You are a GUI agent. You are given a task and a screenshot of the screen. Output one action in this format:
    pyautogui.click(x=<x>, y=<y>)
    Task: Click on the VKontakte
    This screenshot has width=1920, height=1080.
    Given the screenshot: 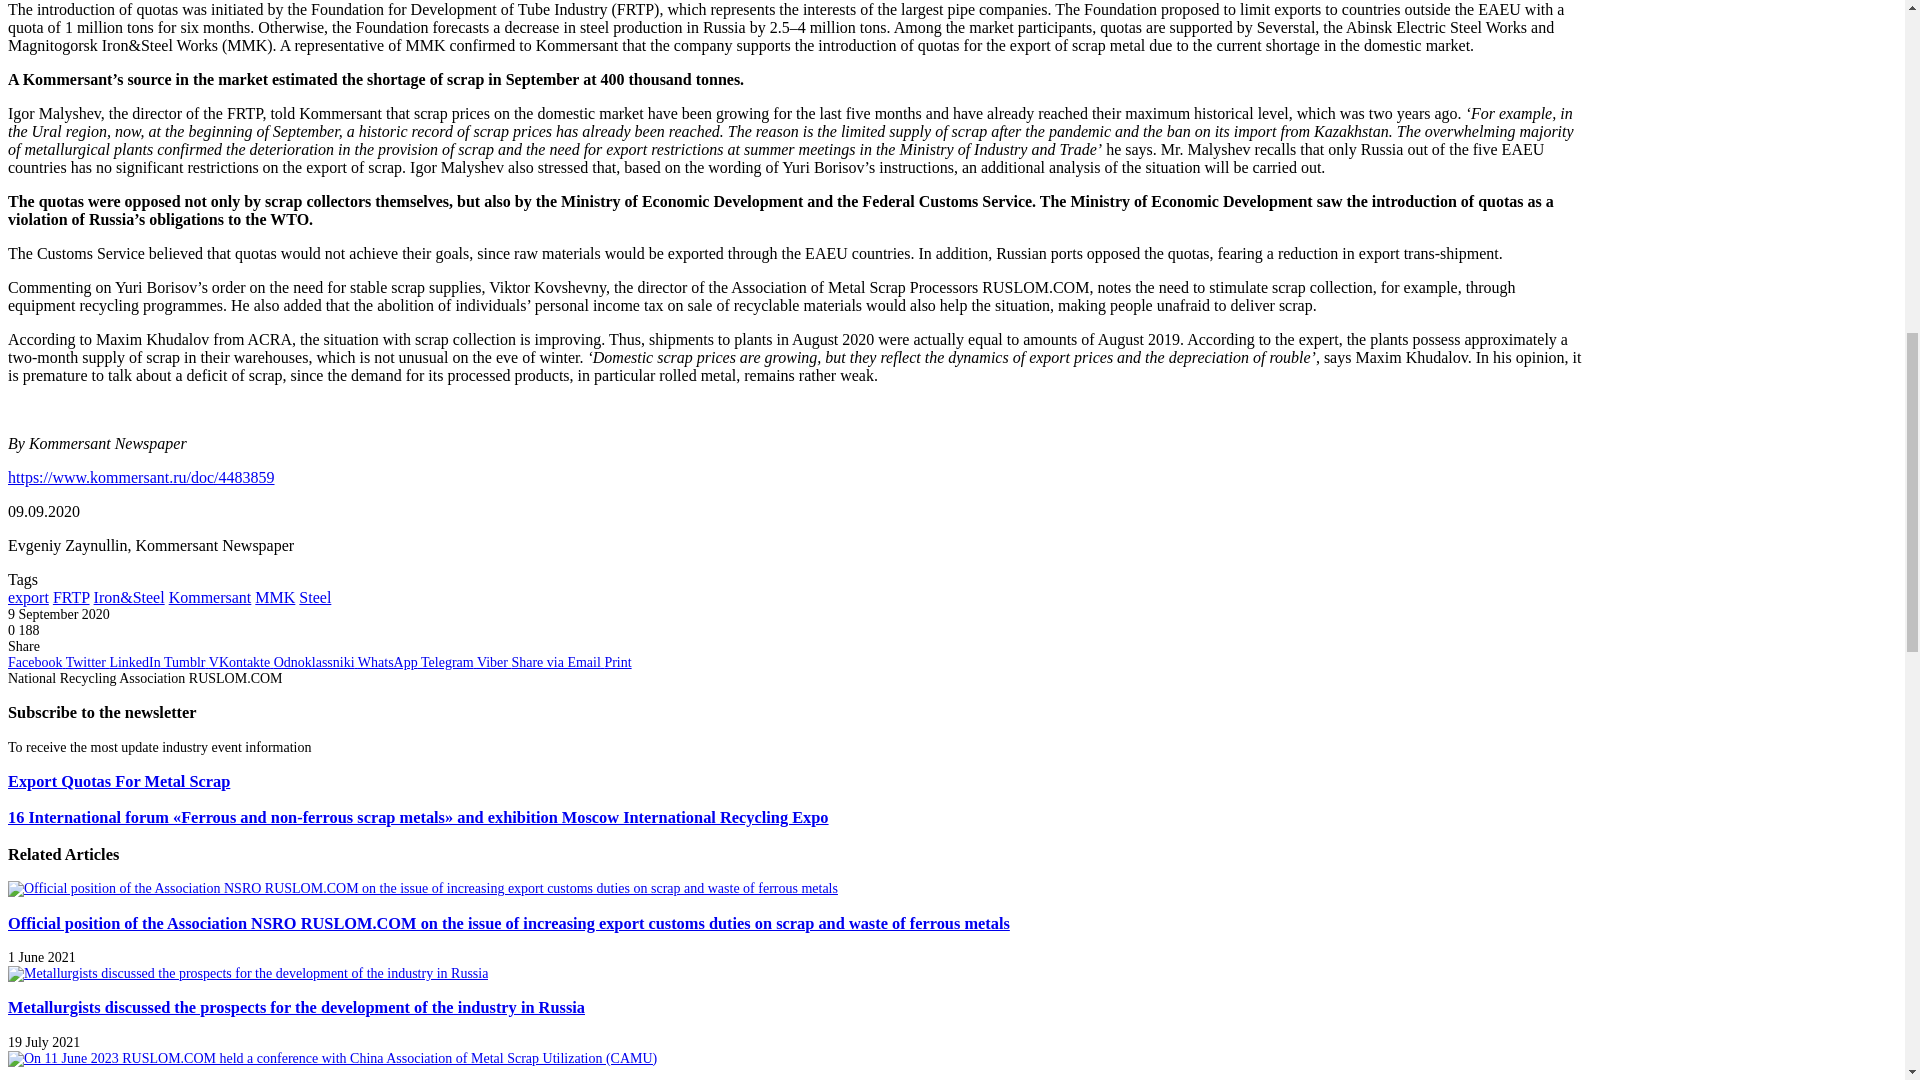 What is the action you would take?
    pyautogui.click(x=242, y=662)
    